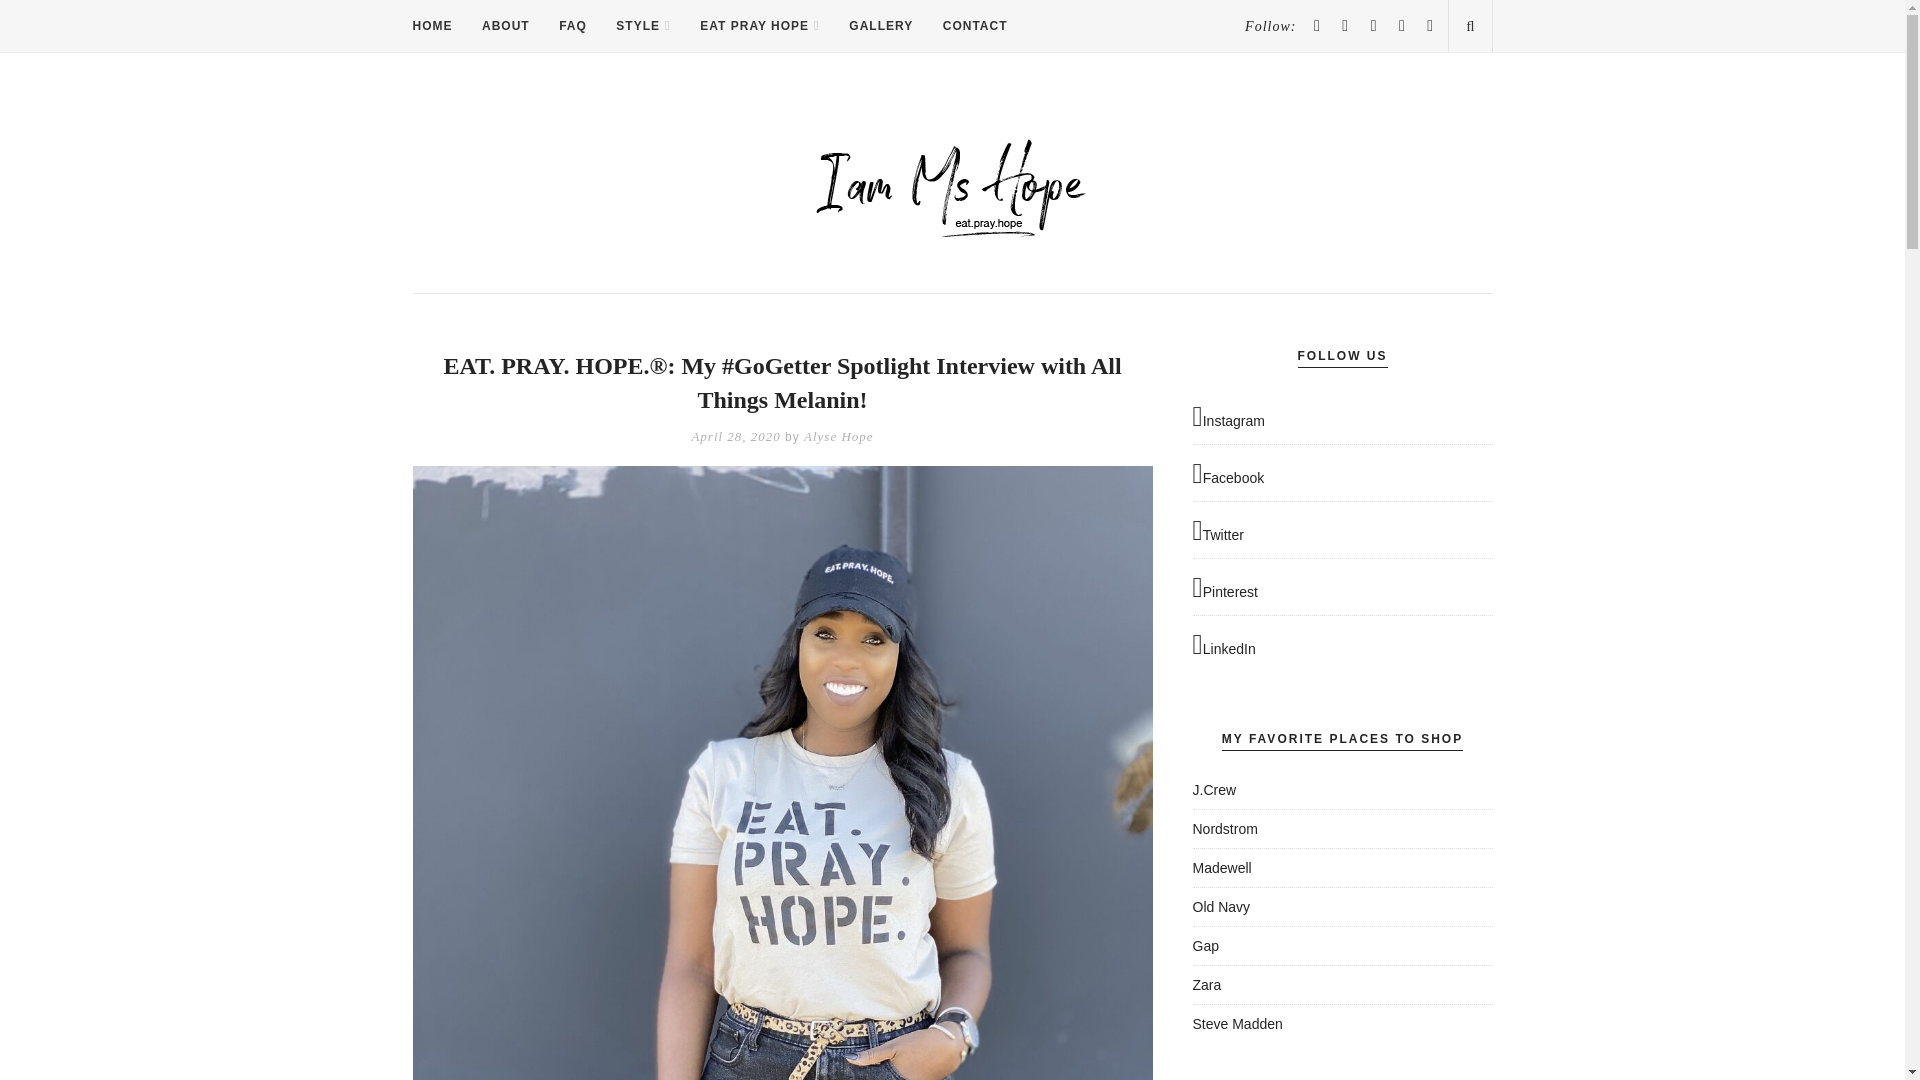 The image size is (1920, 1080). What do you see at coordinates (838, 436) in the screenshot?
I see `Alyse Hope` at bounding box center [838, 436].